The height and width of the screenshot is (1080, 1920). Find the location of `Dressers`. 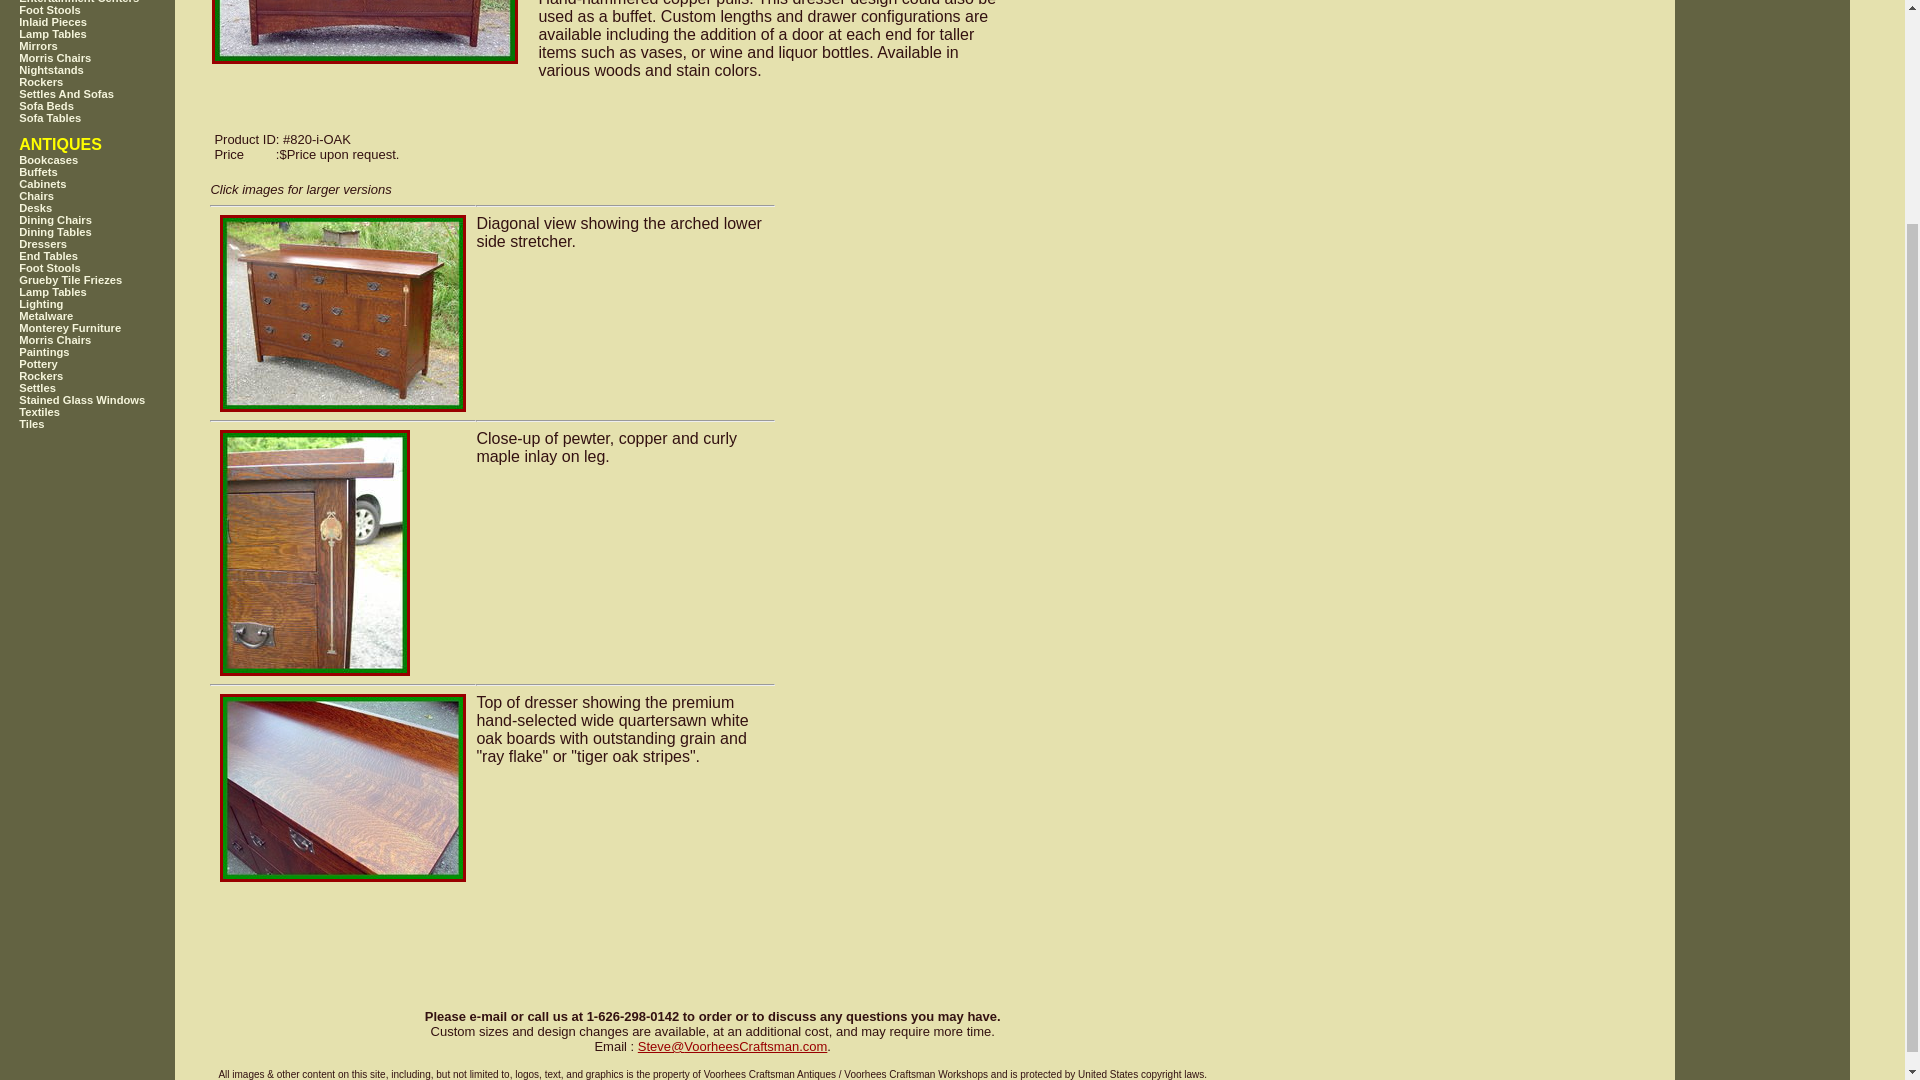

Dressers is located at coordinates (109, 243).